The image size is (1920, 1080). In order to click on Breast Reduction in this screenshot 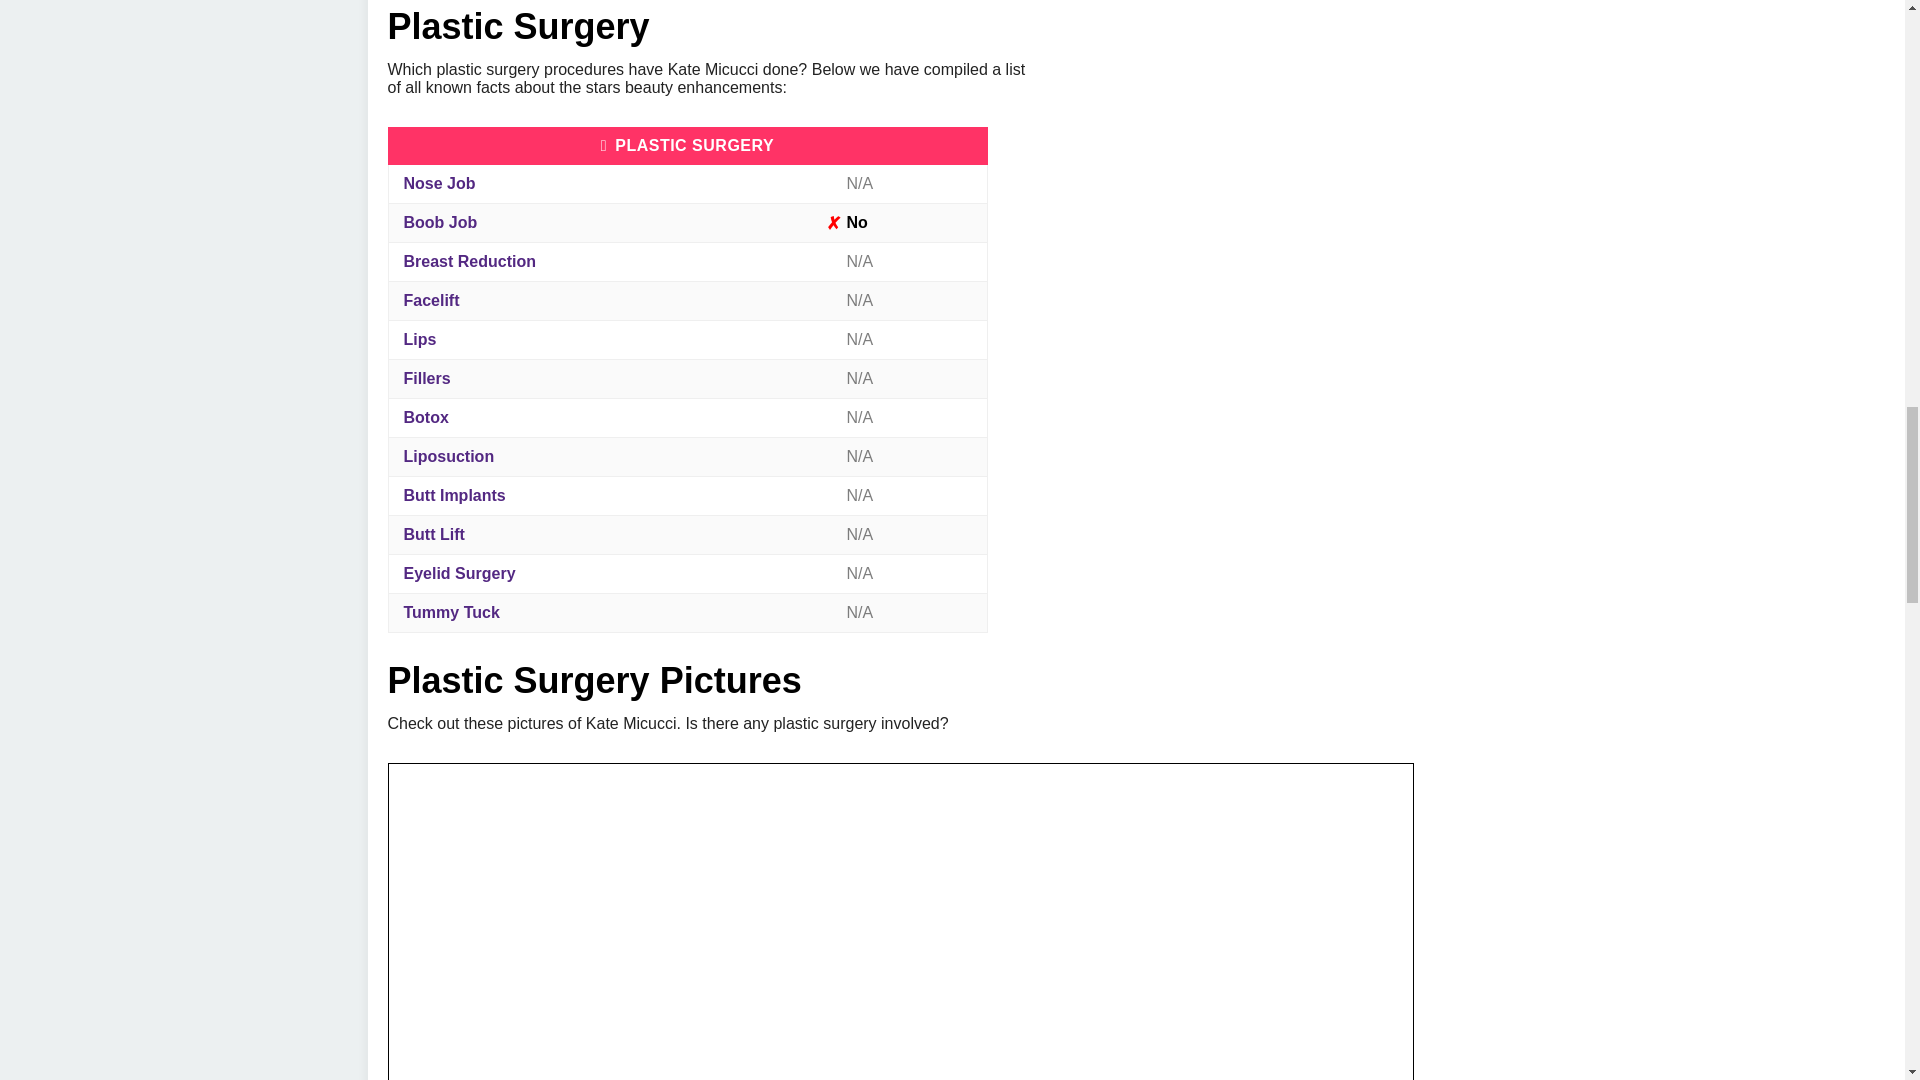, I will do `click(469, 261)`.